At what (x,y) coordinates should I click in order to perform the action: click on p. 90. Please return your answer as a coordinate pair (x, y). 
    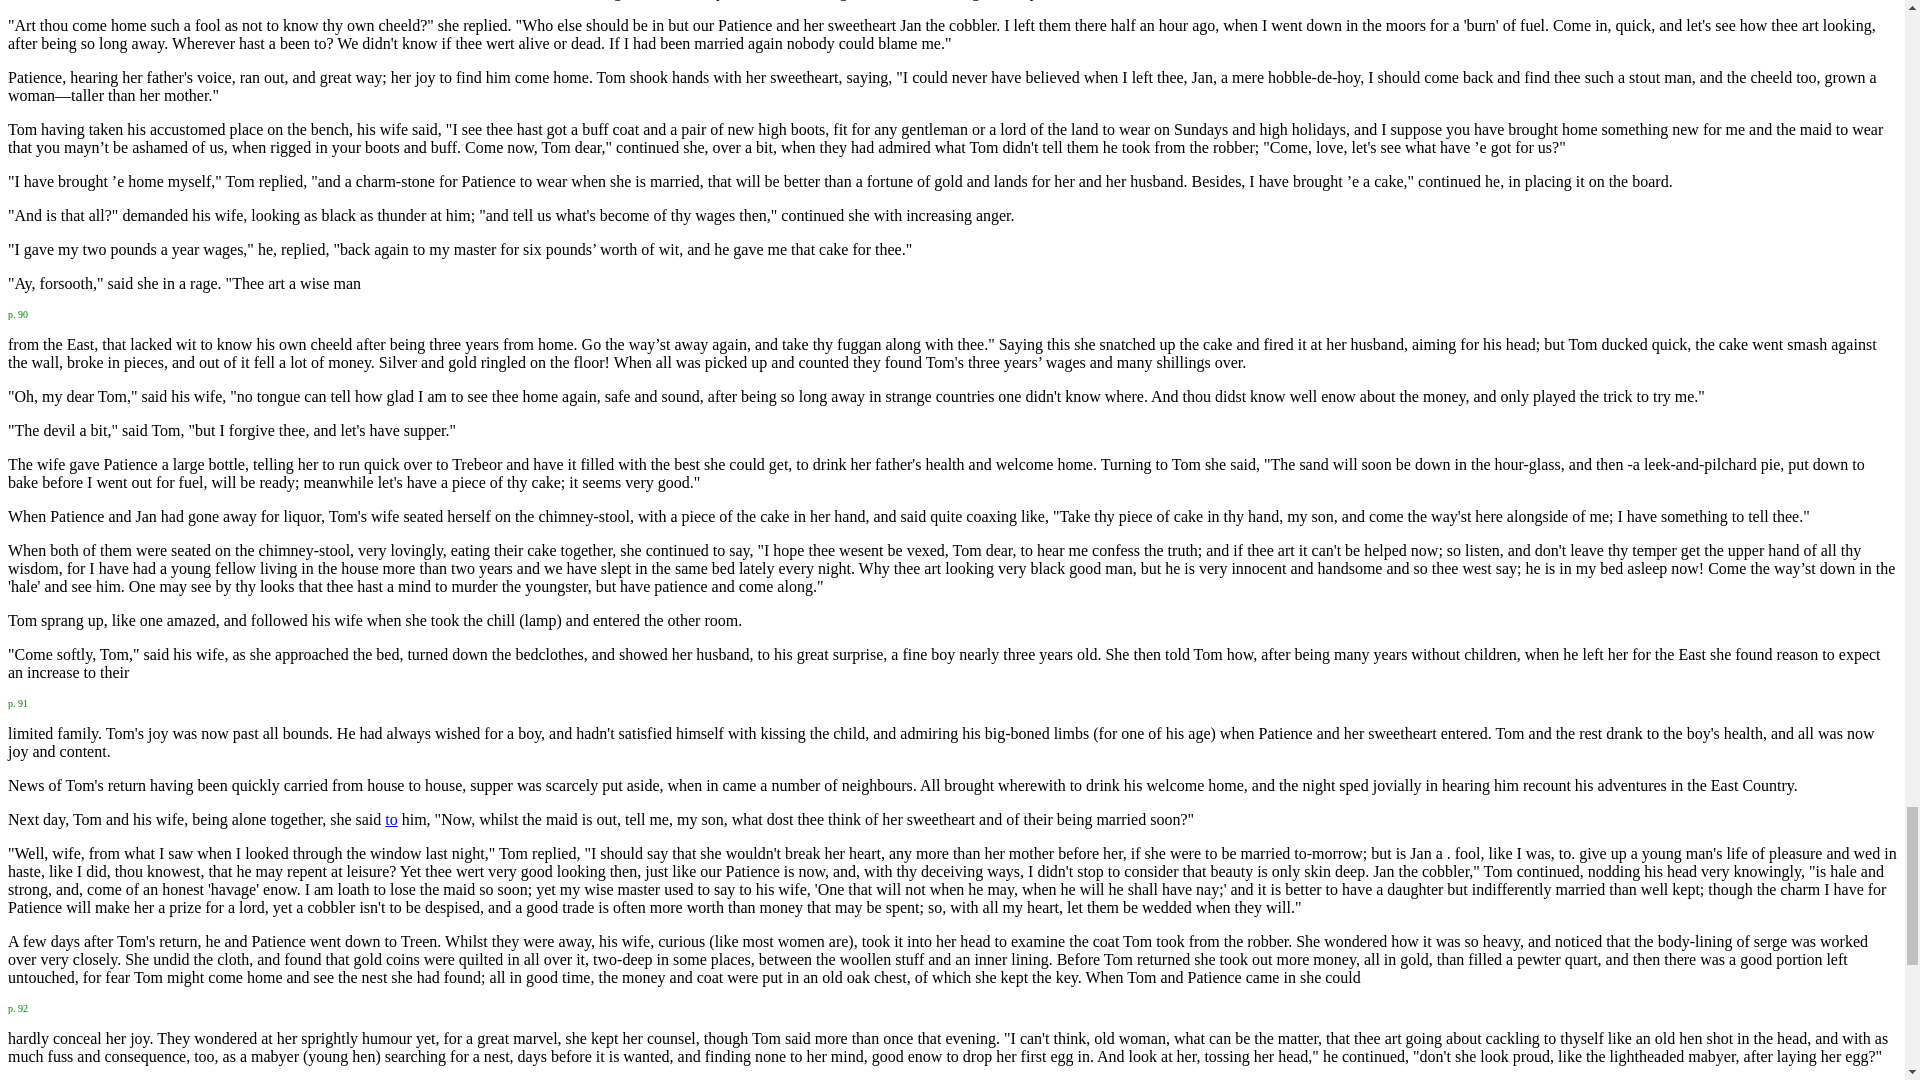
    Looking at the image, I should click on (18, 312).